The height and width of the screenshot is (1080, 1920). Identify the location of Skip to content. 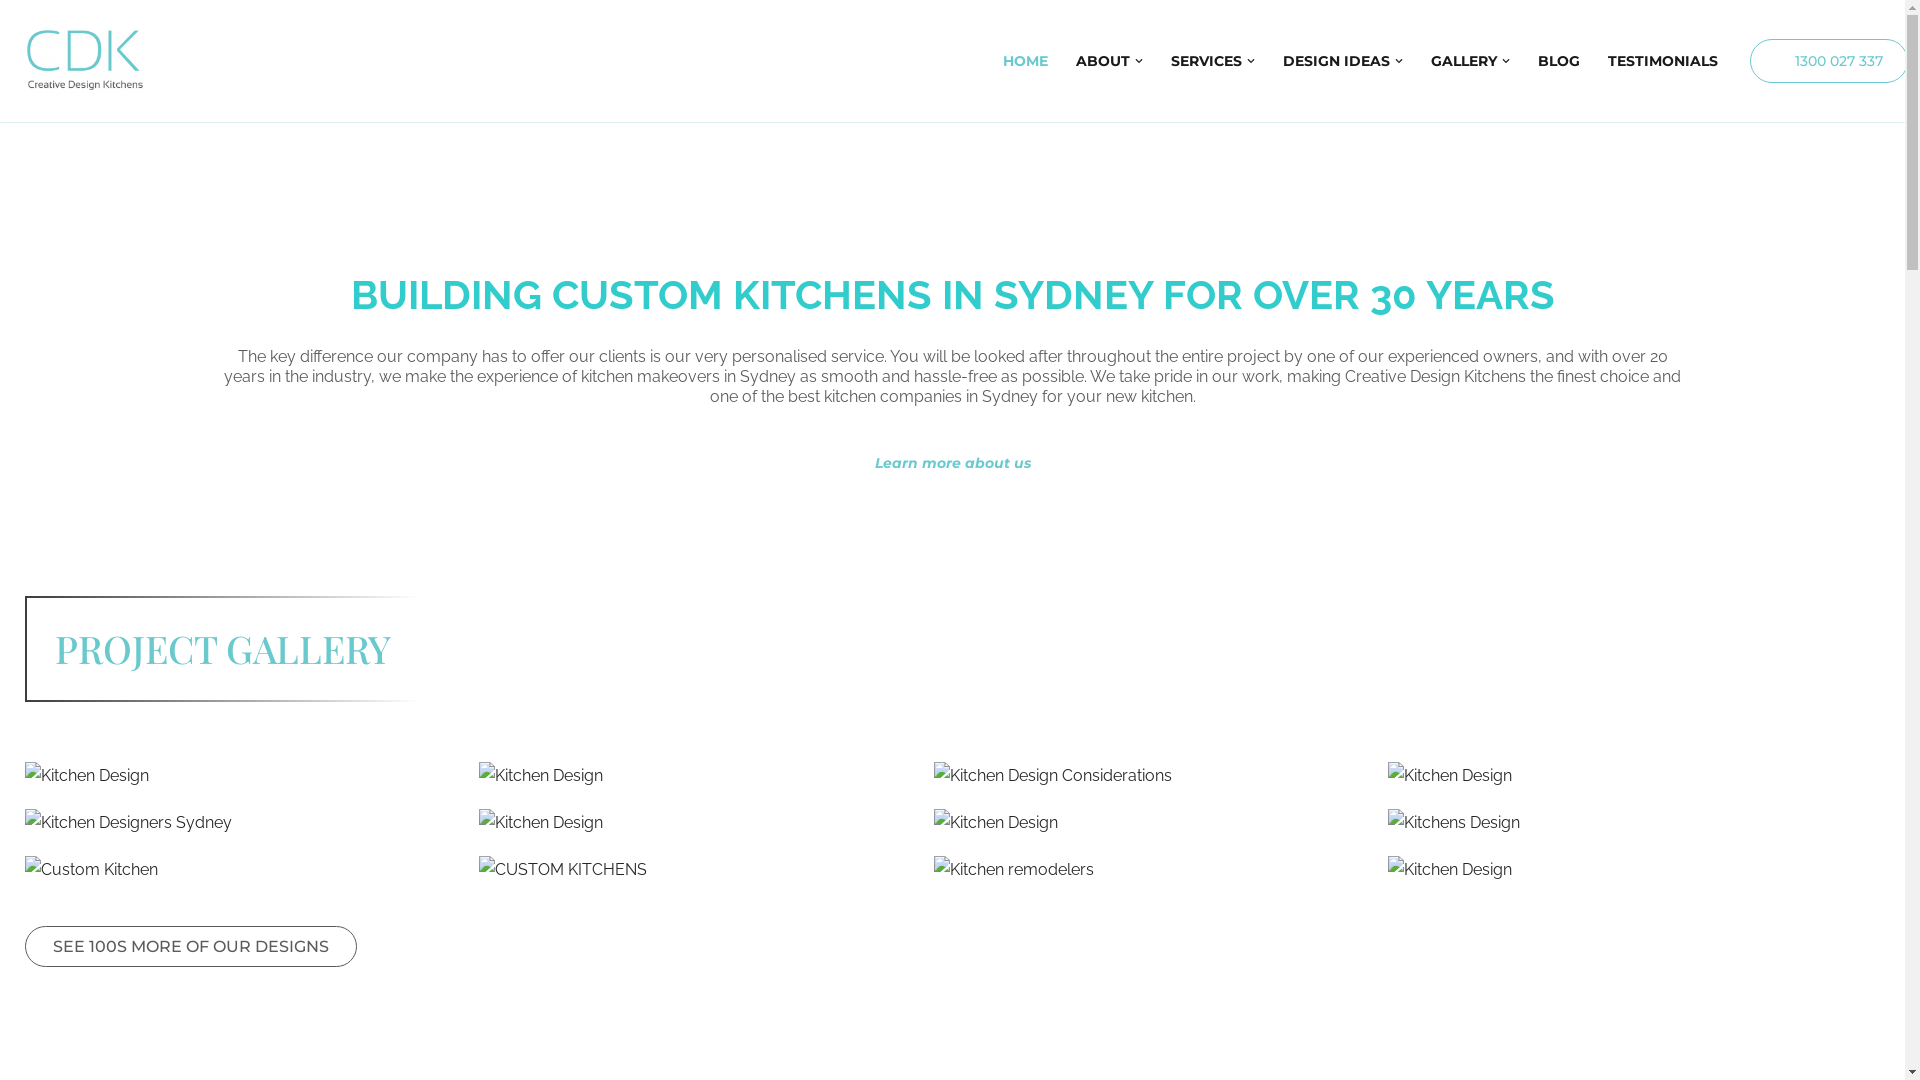
(15, 42).